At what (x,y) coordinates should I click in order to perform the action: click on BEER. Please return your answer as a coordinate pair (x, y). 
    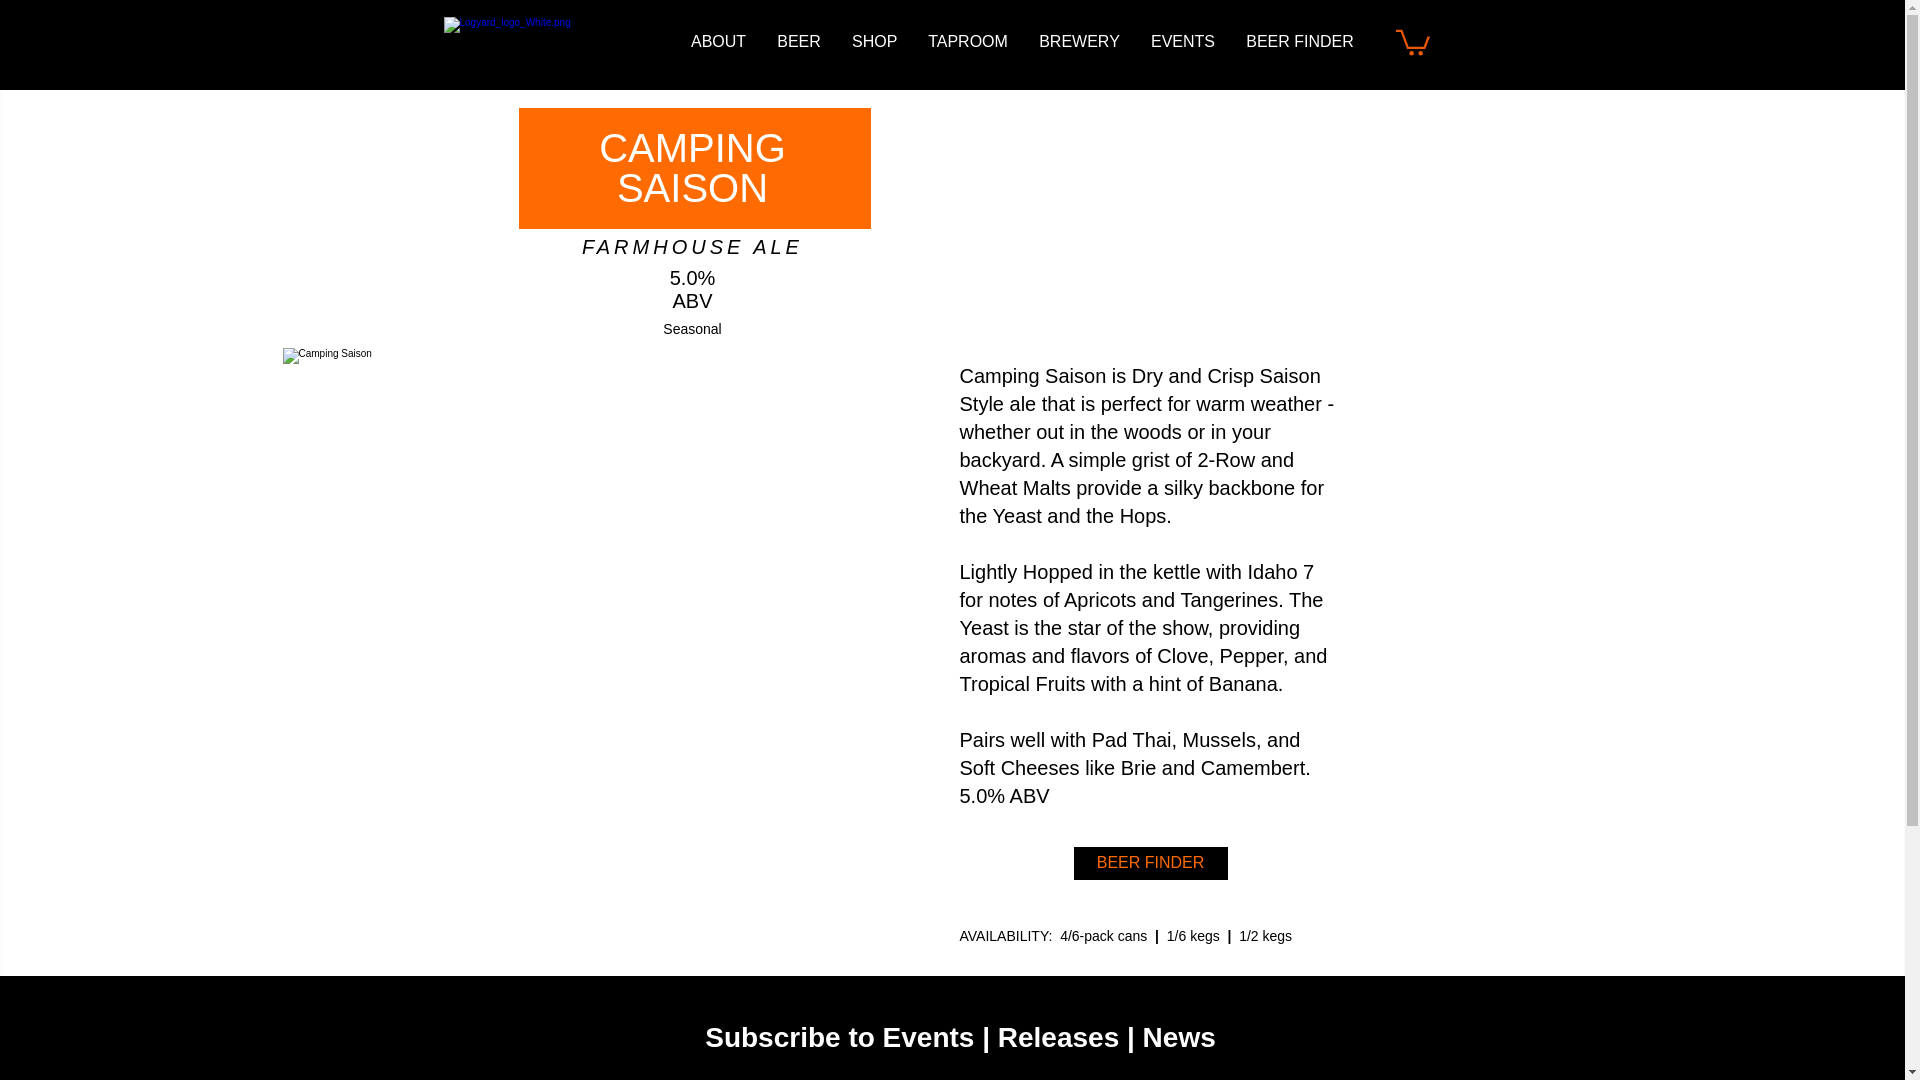
    Looking at the image, I should click on (798, 42).